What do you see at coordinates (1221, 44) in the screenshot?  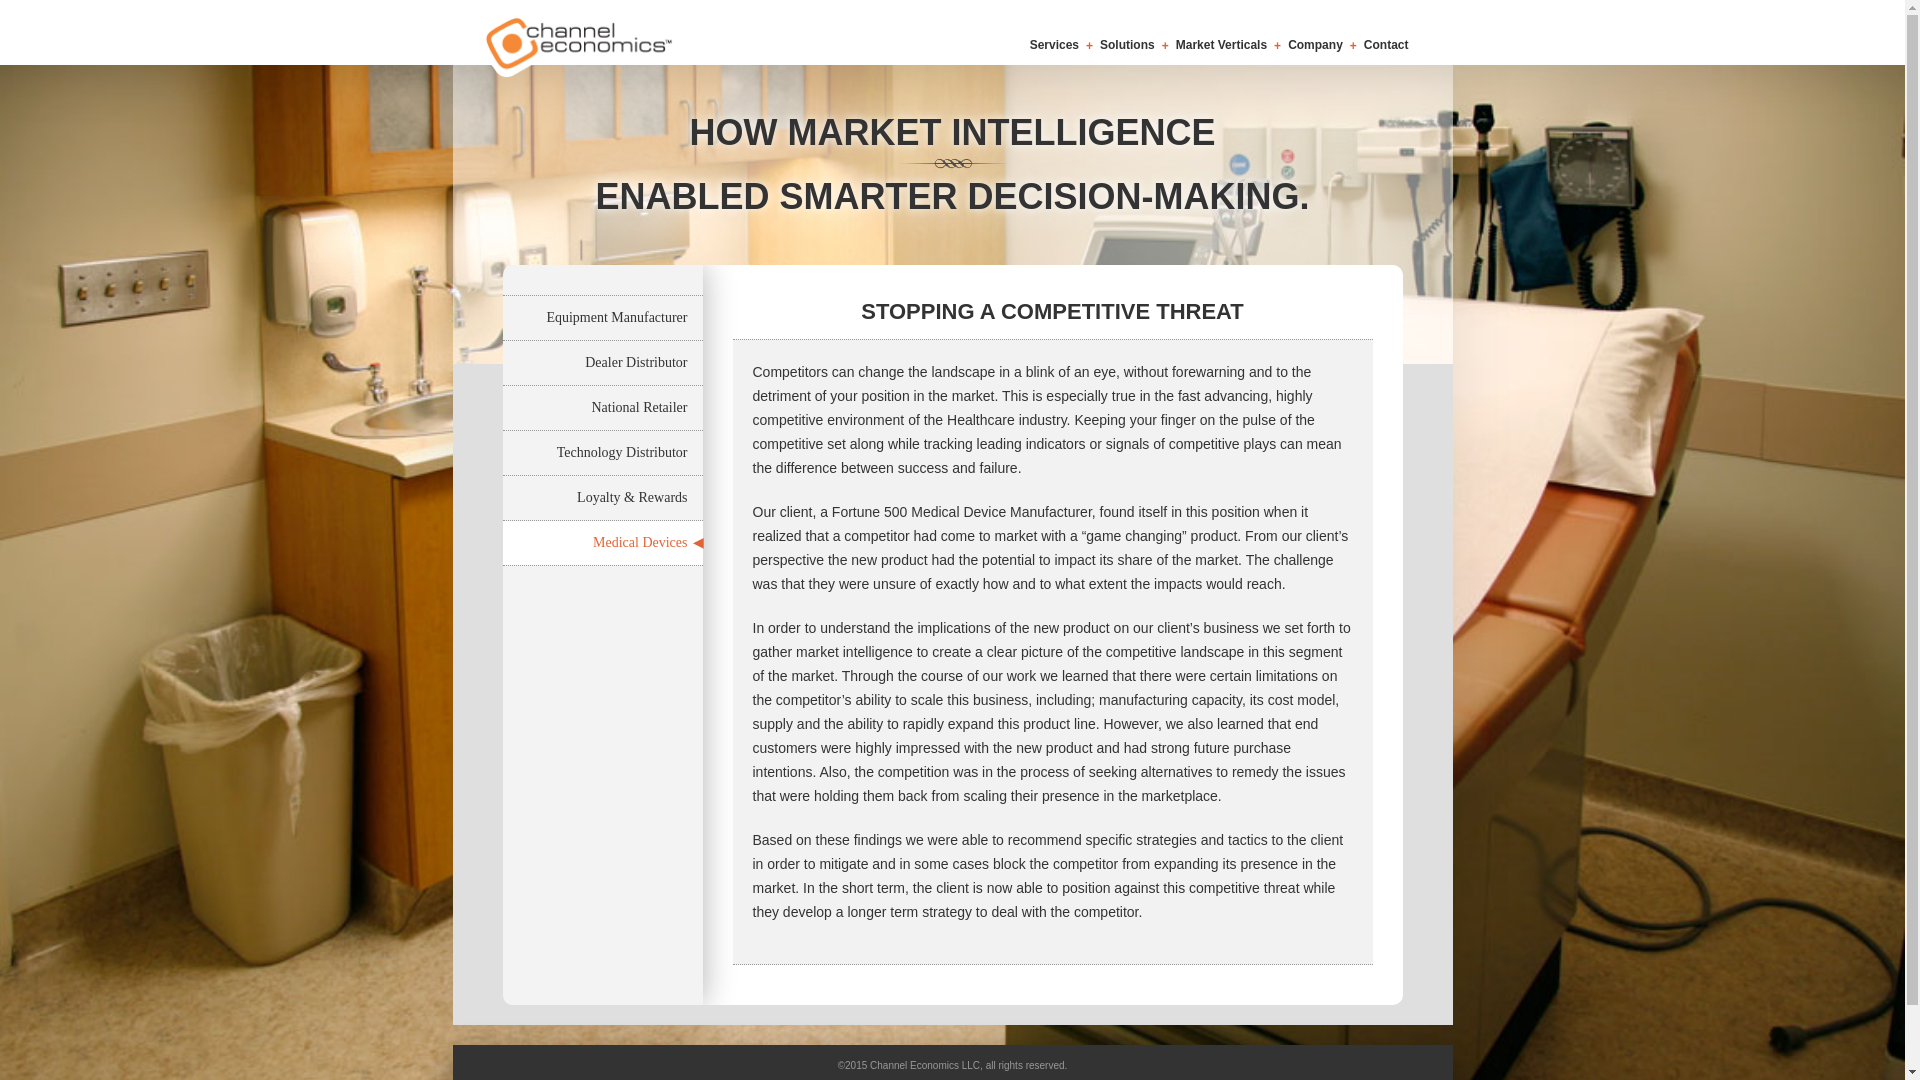 I see `Market Verticals` at bounding box center [1221, 44].